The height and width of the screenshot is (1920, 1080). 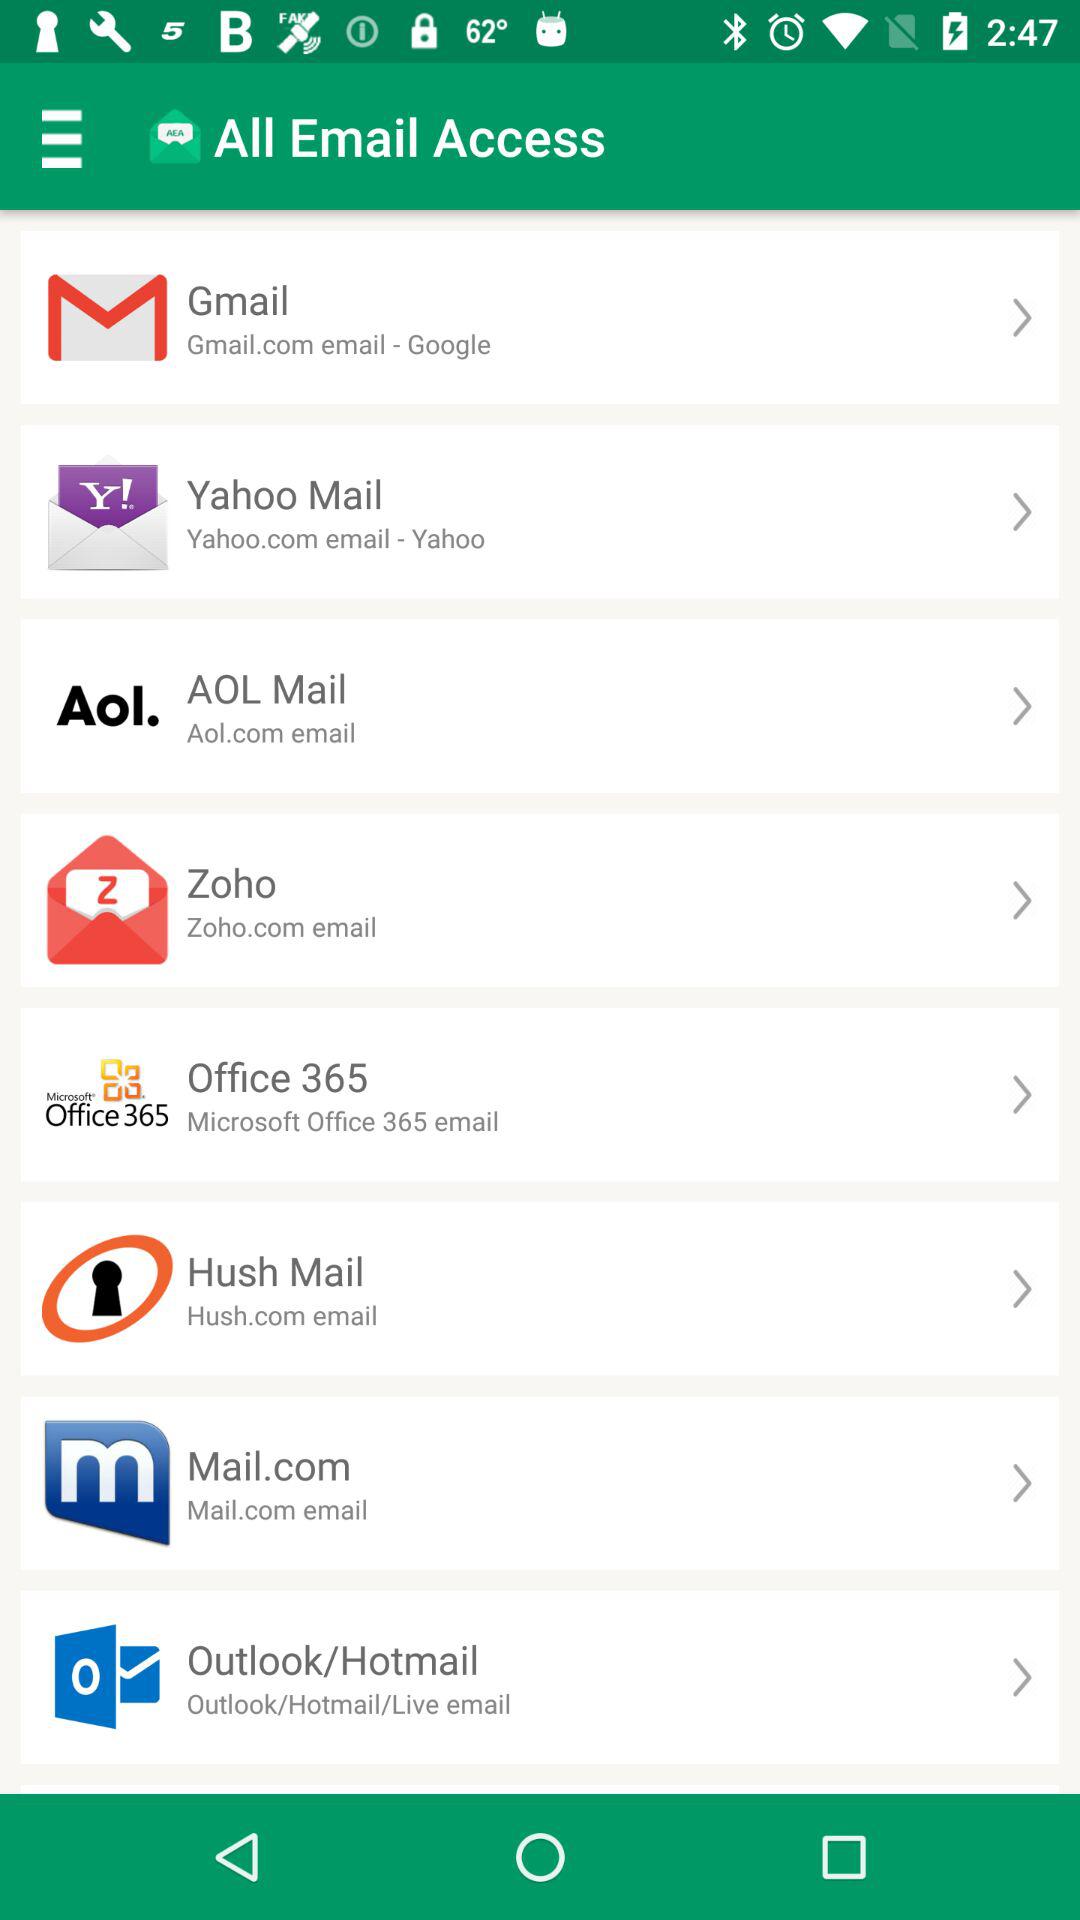 I want to click on tap yahoo mail, so click(x=284, y=494).